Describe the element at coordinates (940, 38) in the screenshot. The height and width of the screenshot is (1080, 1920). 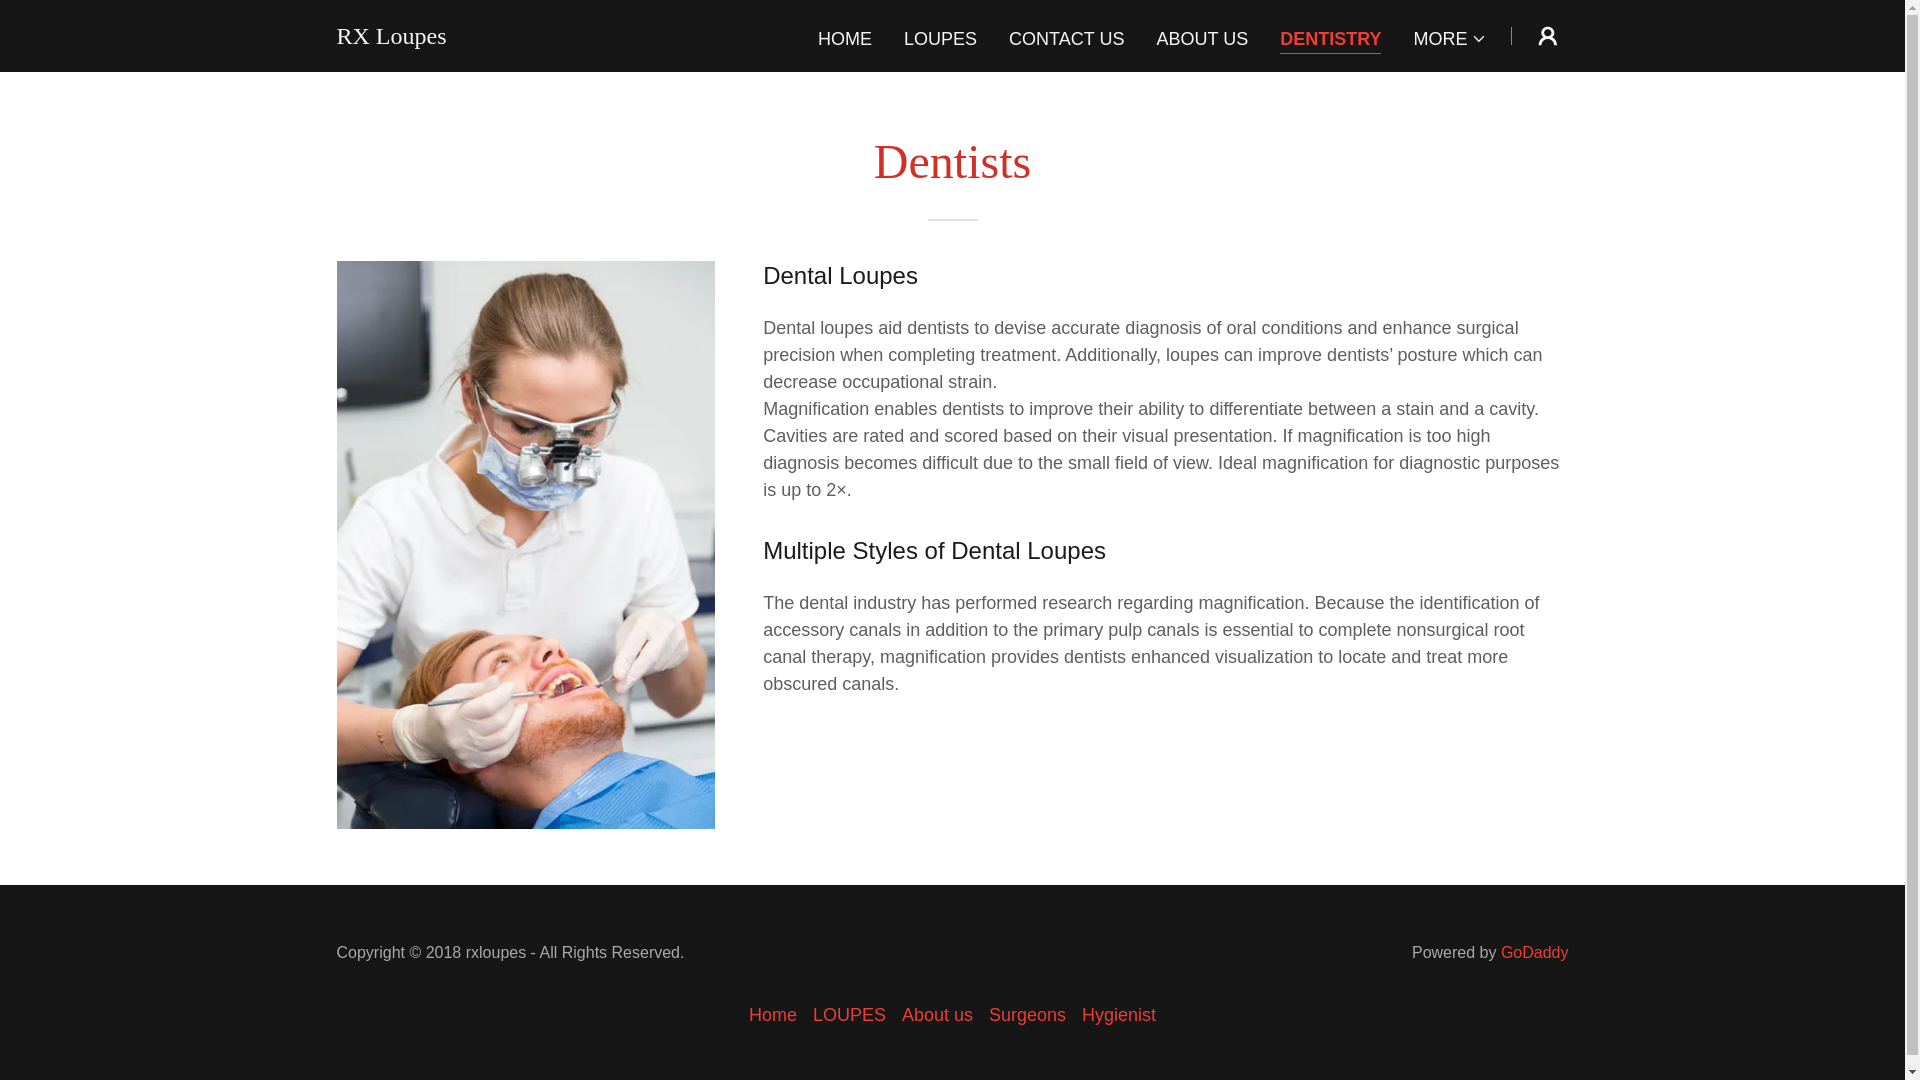
I see `LOUPES` at that location.